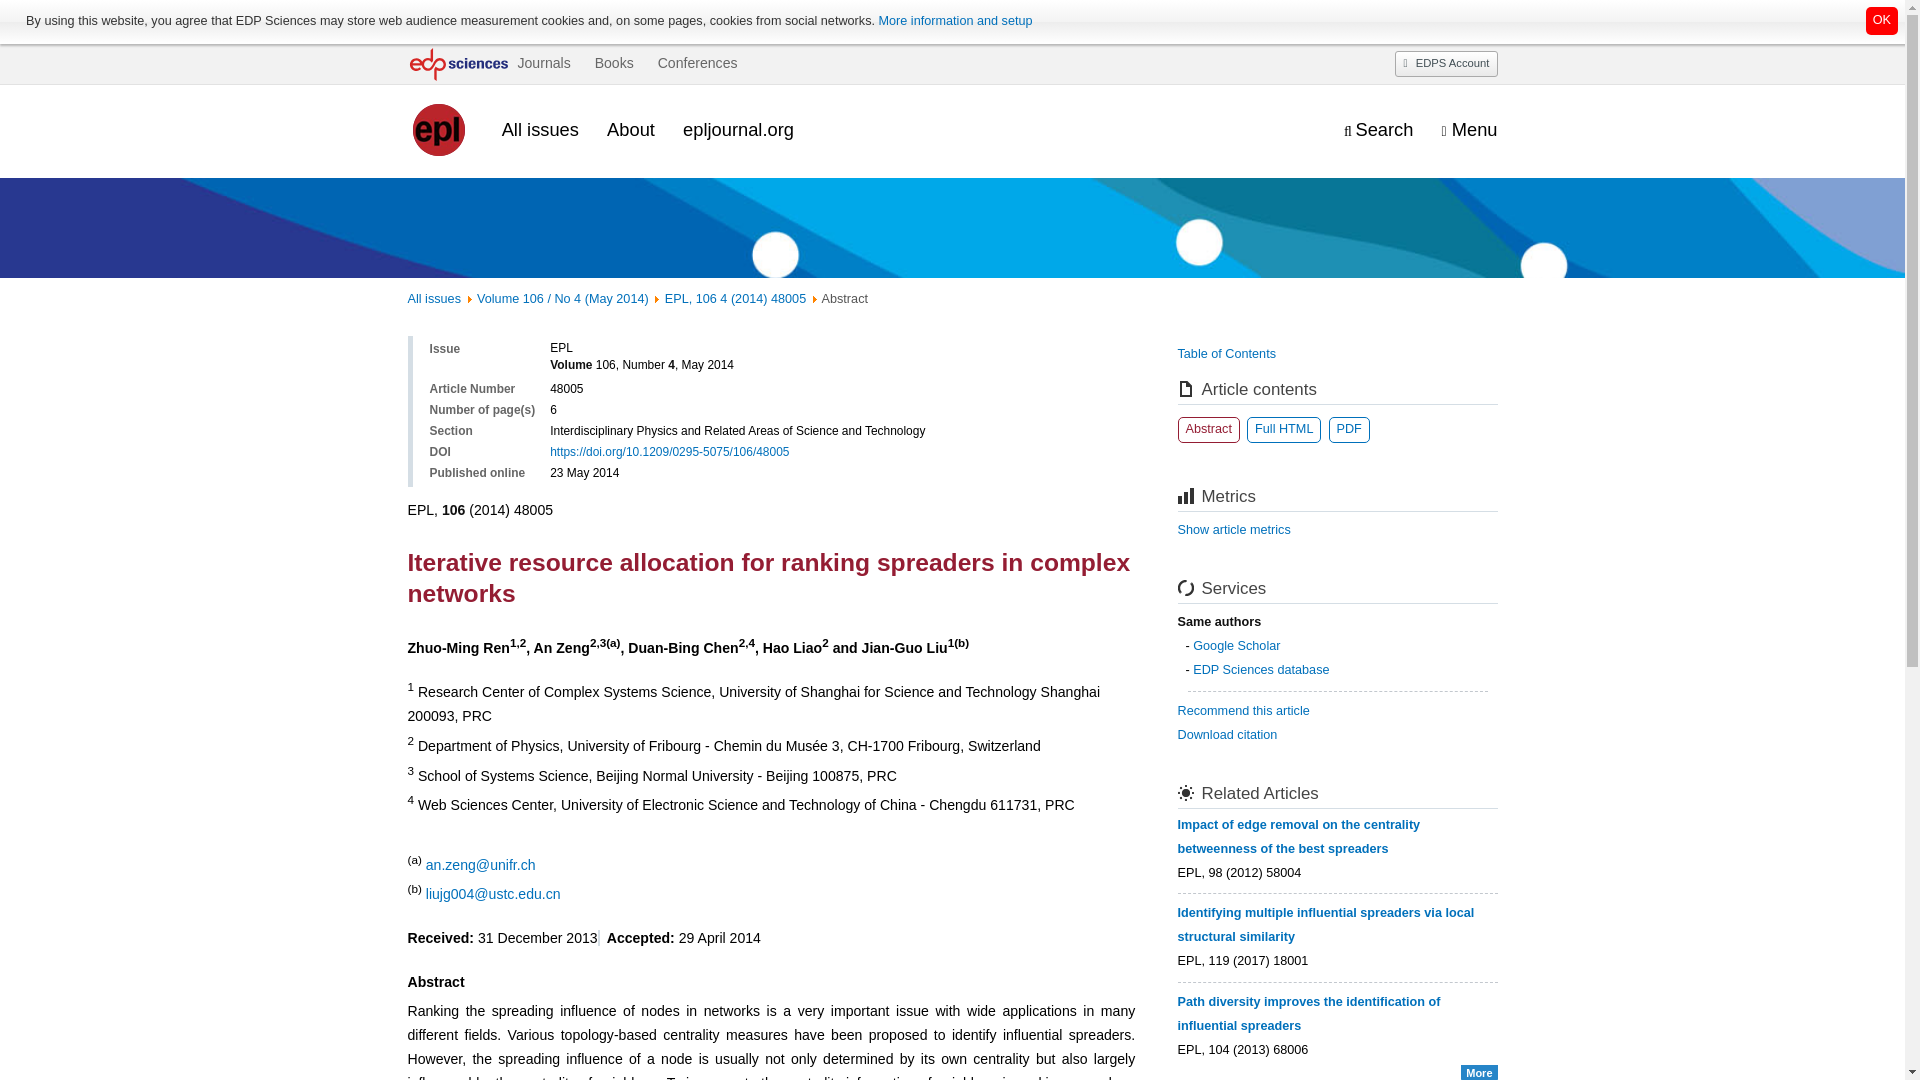 The height and width of the screenshot is (1080, 1920). I want to click on Journal homepage, so click(440, 130).